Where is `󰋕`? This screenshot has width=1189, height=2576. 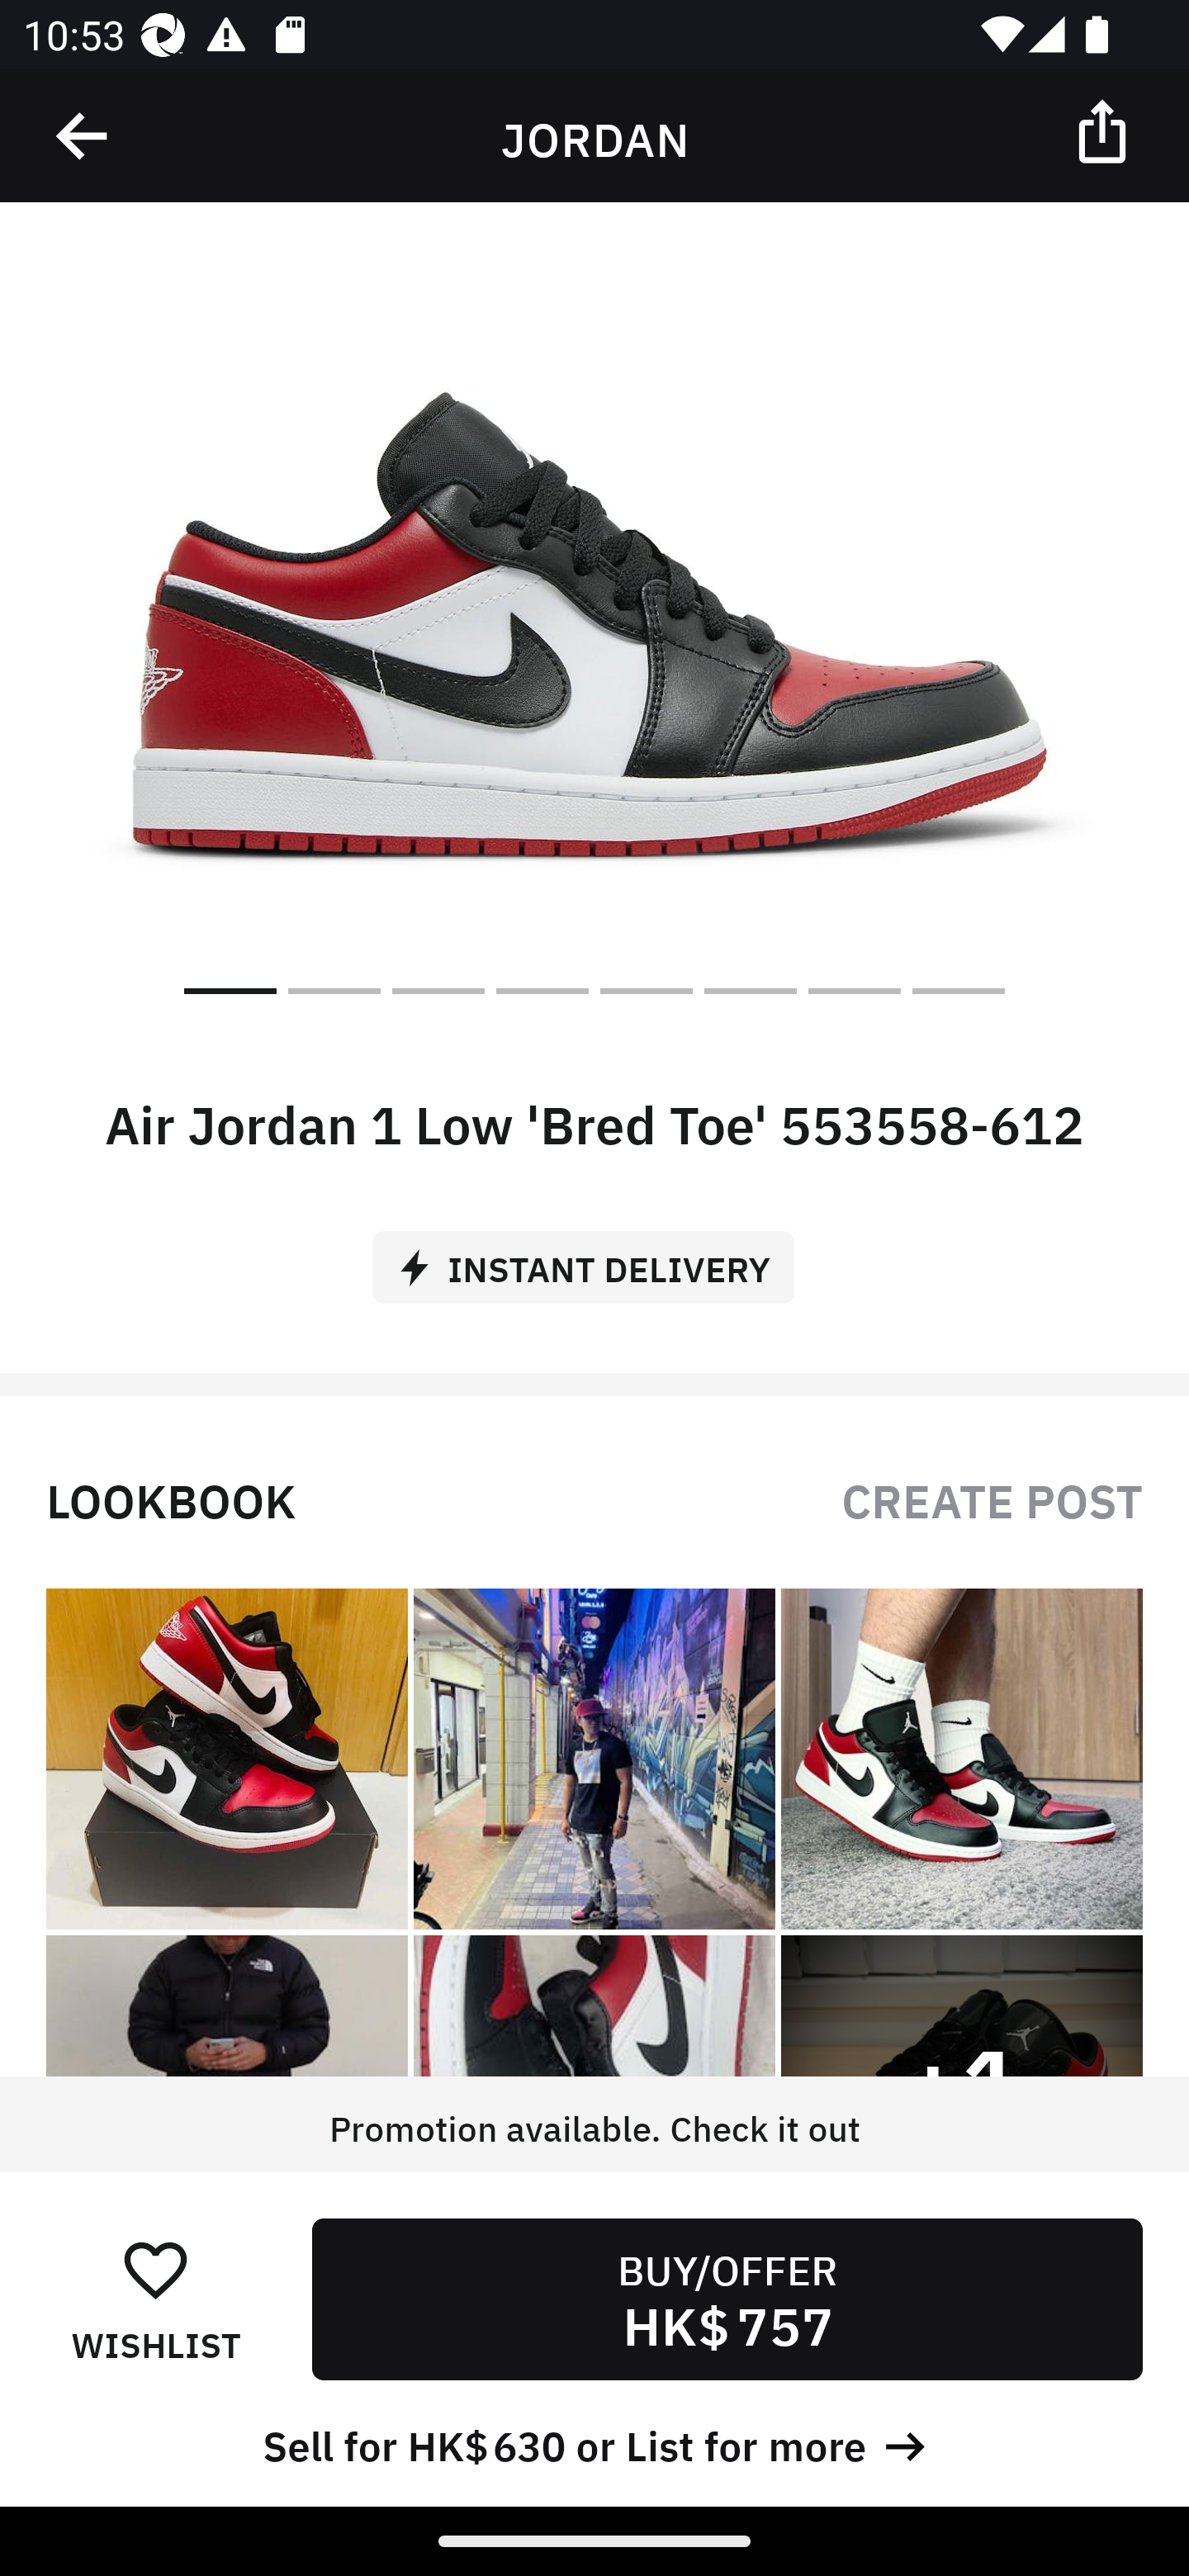
󰋕 is located at coordinates (155, 2269).